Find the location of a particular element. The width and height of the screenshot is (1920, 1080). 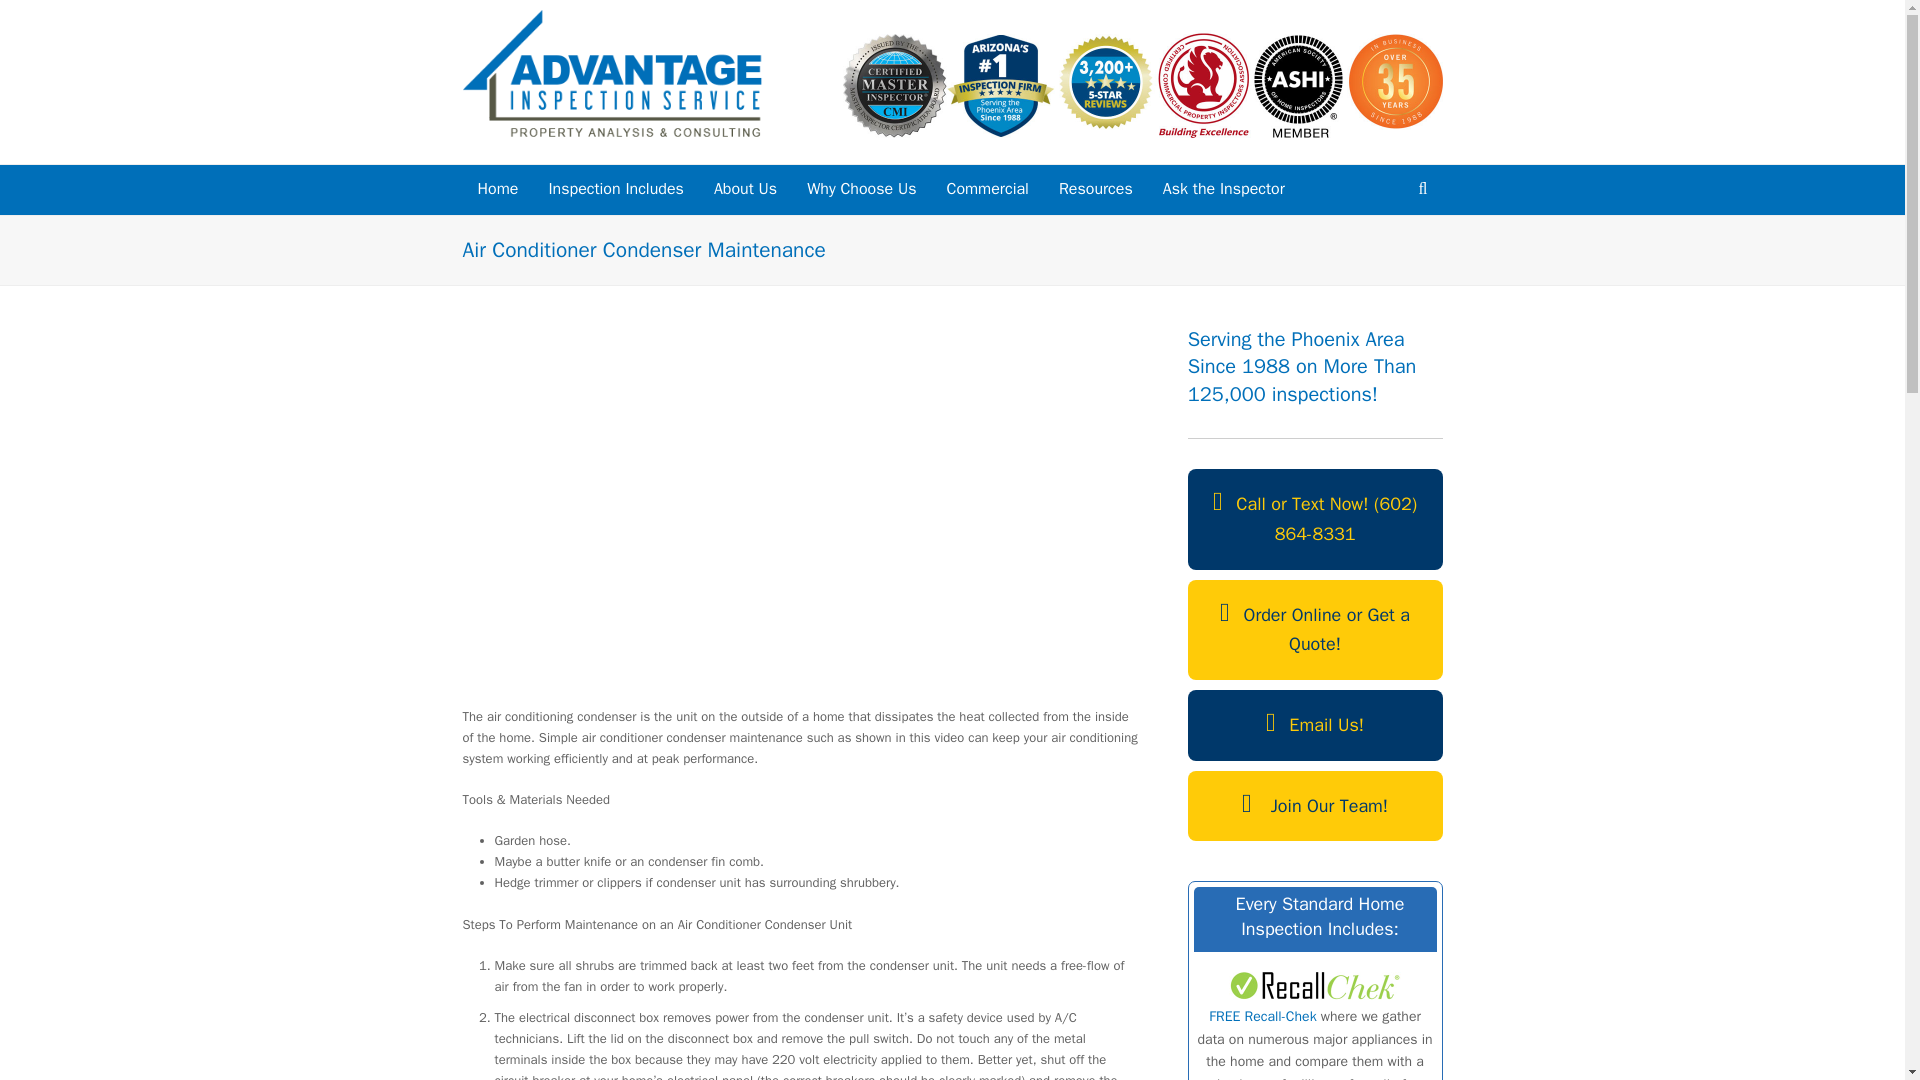

Order Online or Get a Quote! is located at coordinates (1316, 630).